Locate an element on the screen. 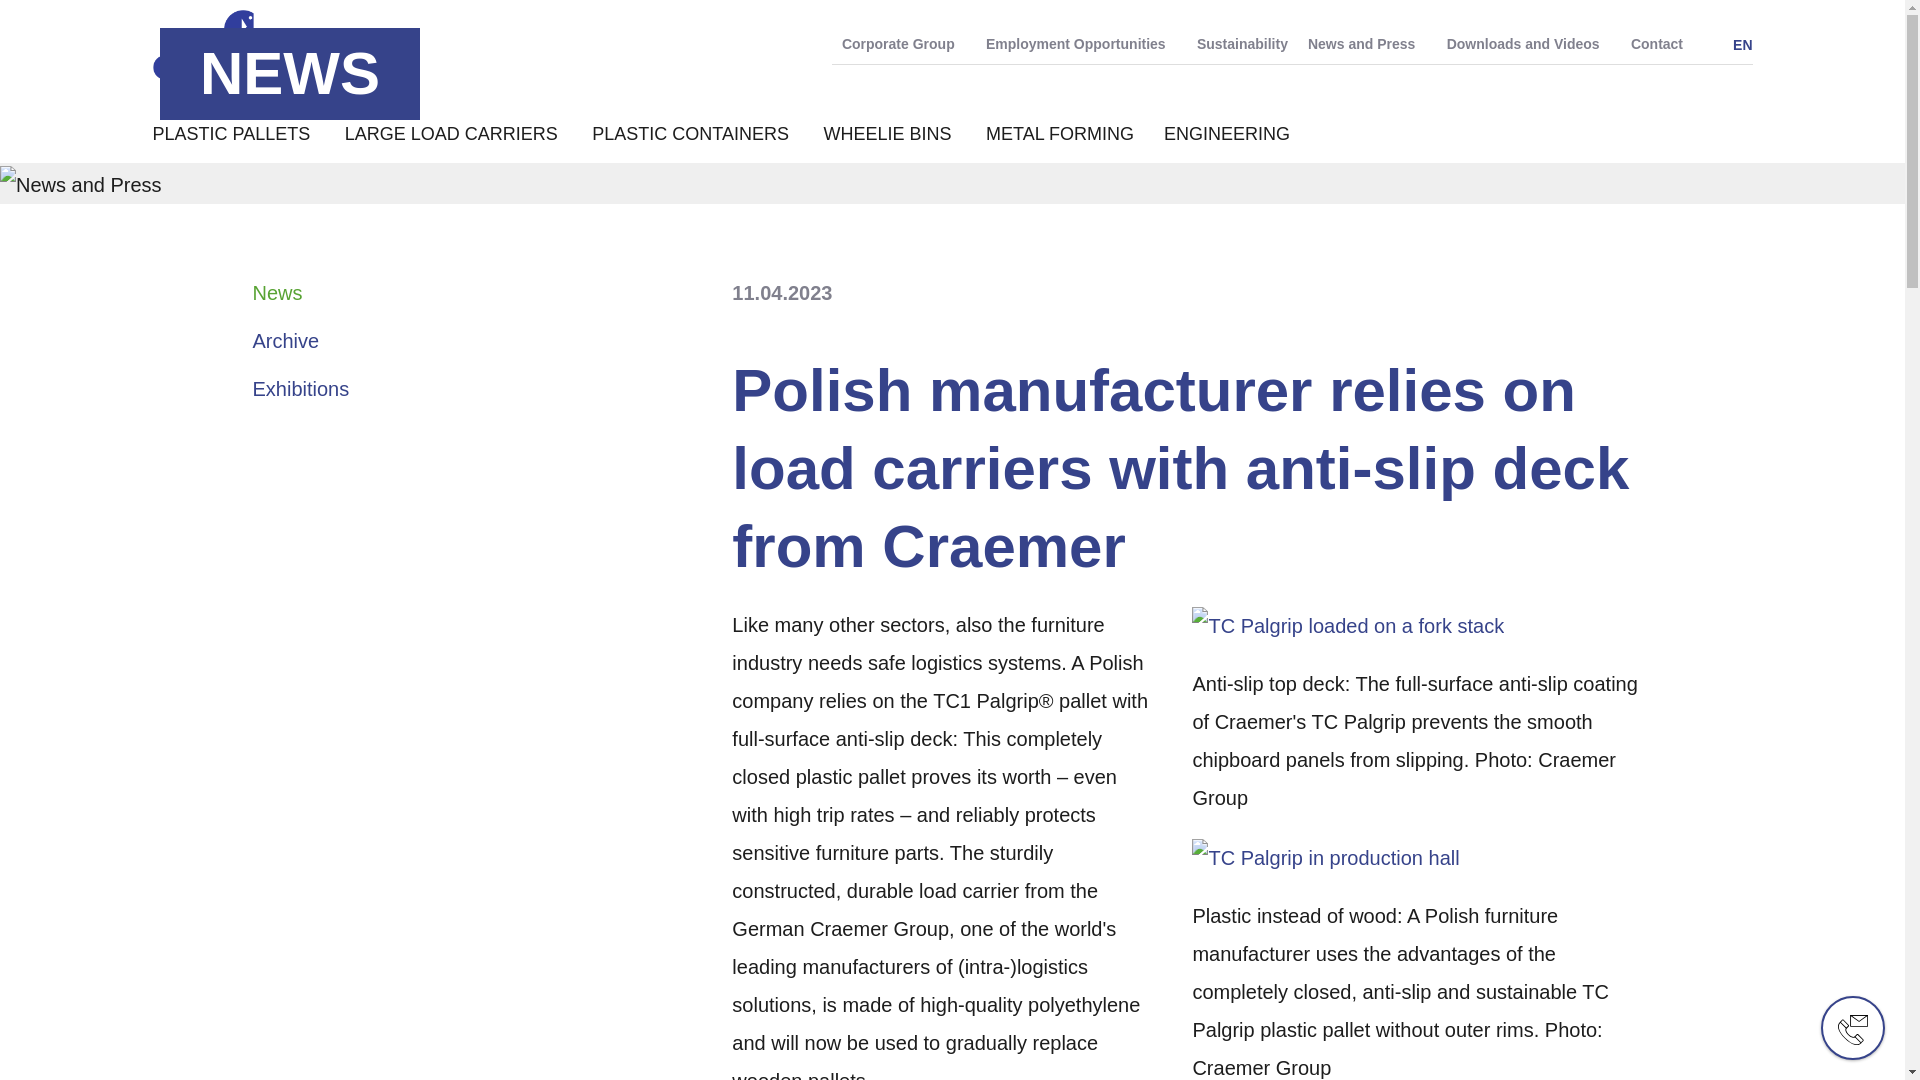  Corporate Group   is located at coordinates (903, 43).